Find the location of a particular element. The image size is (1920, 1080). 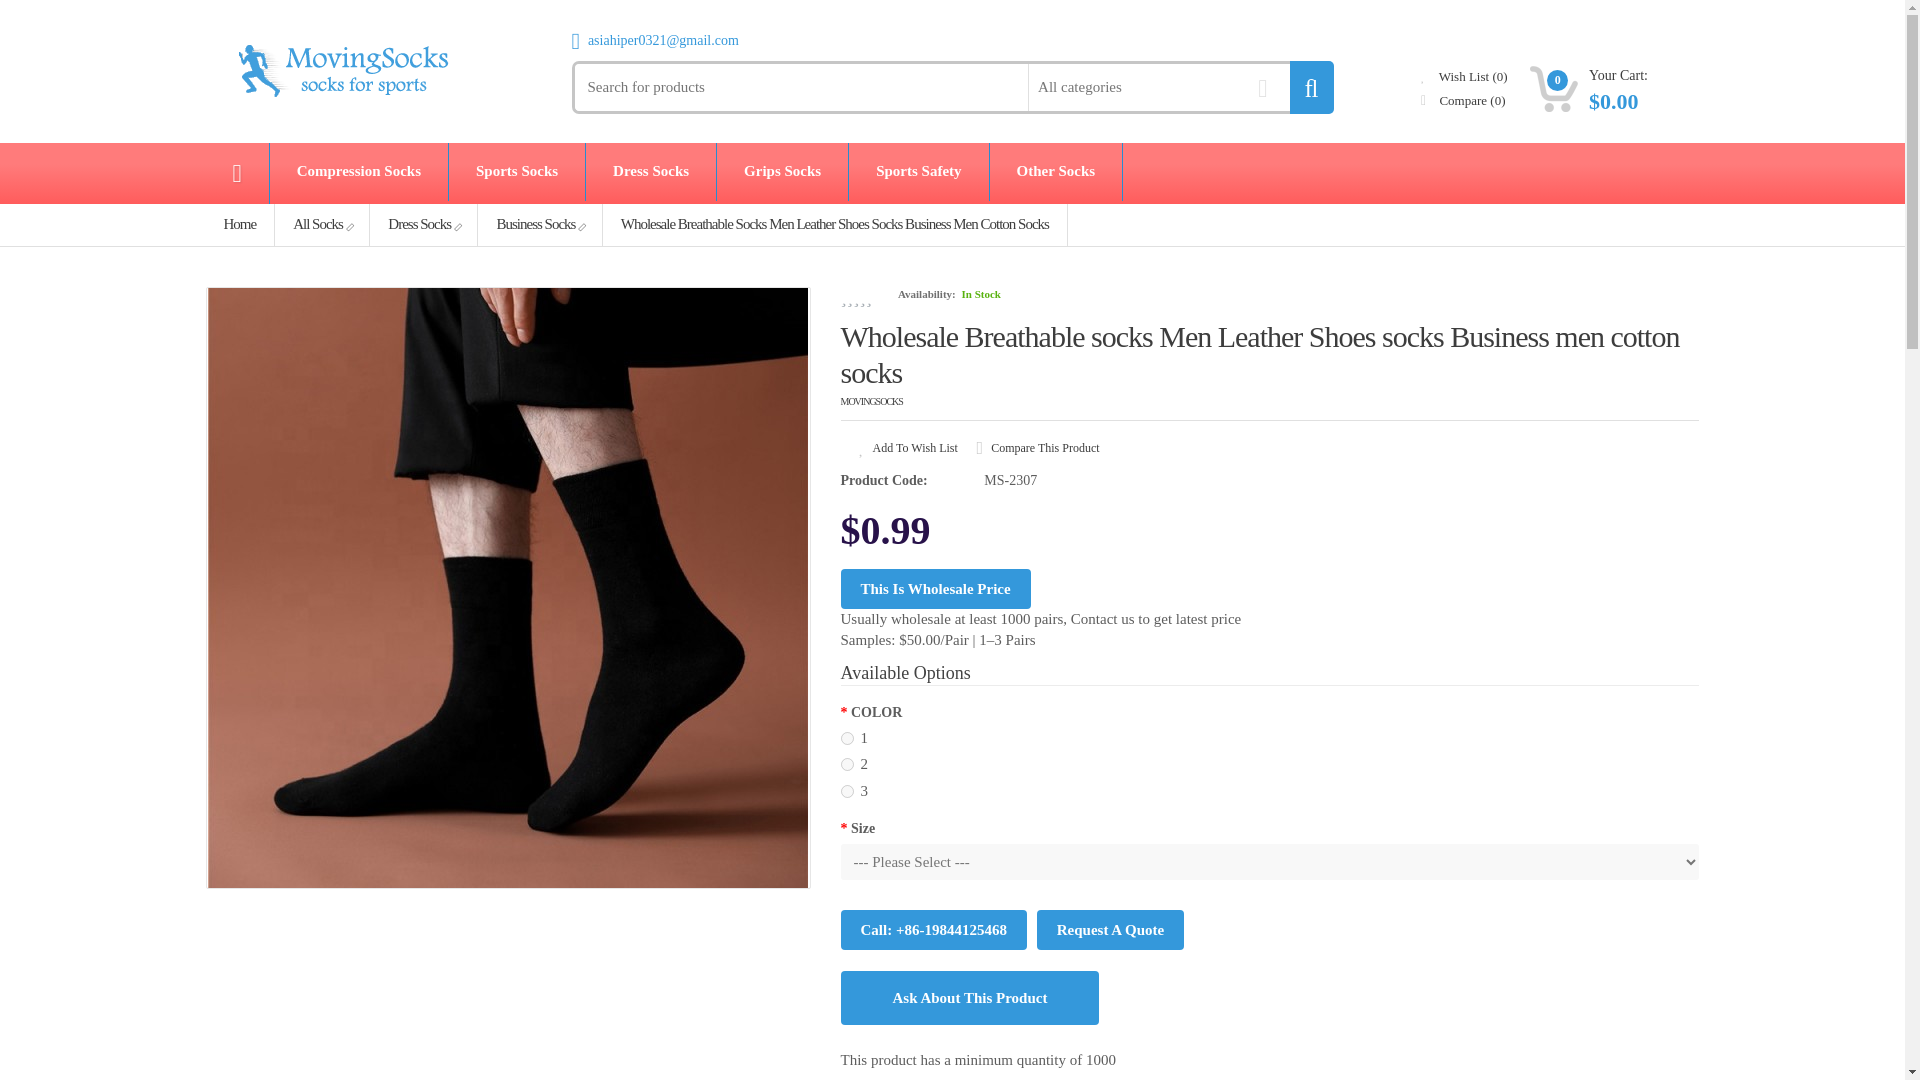

MovingSocks is located at coordinates (340, 70).